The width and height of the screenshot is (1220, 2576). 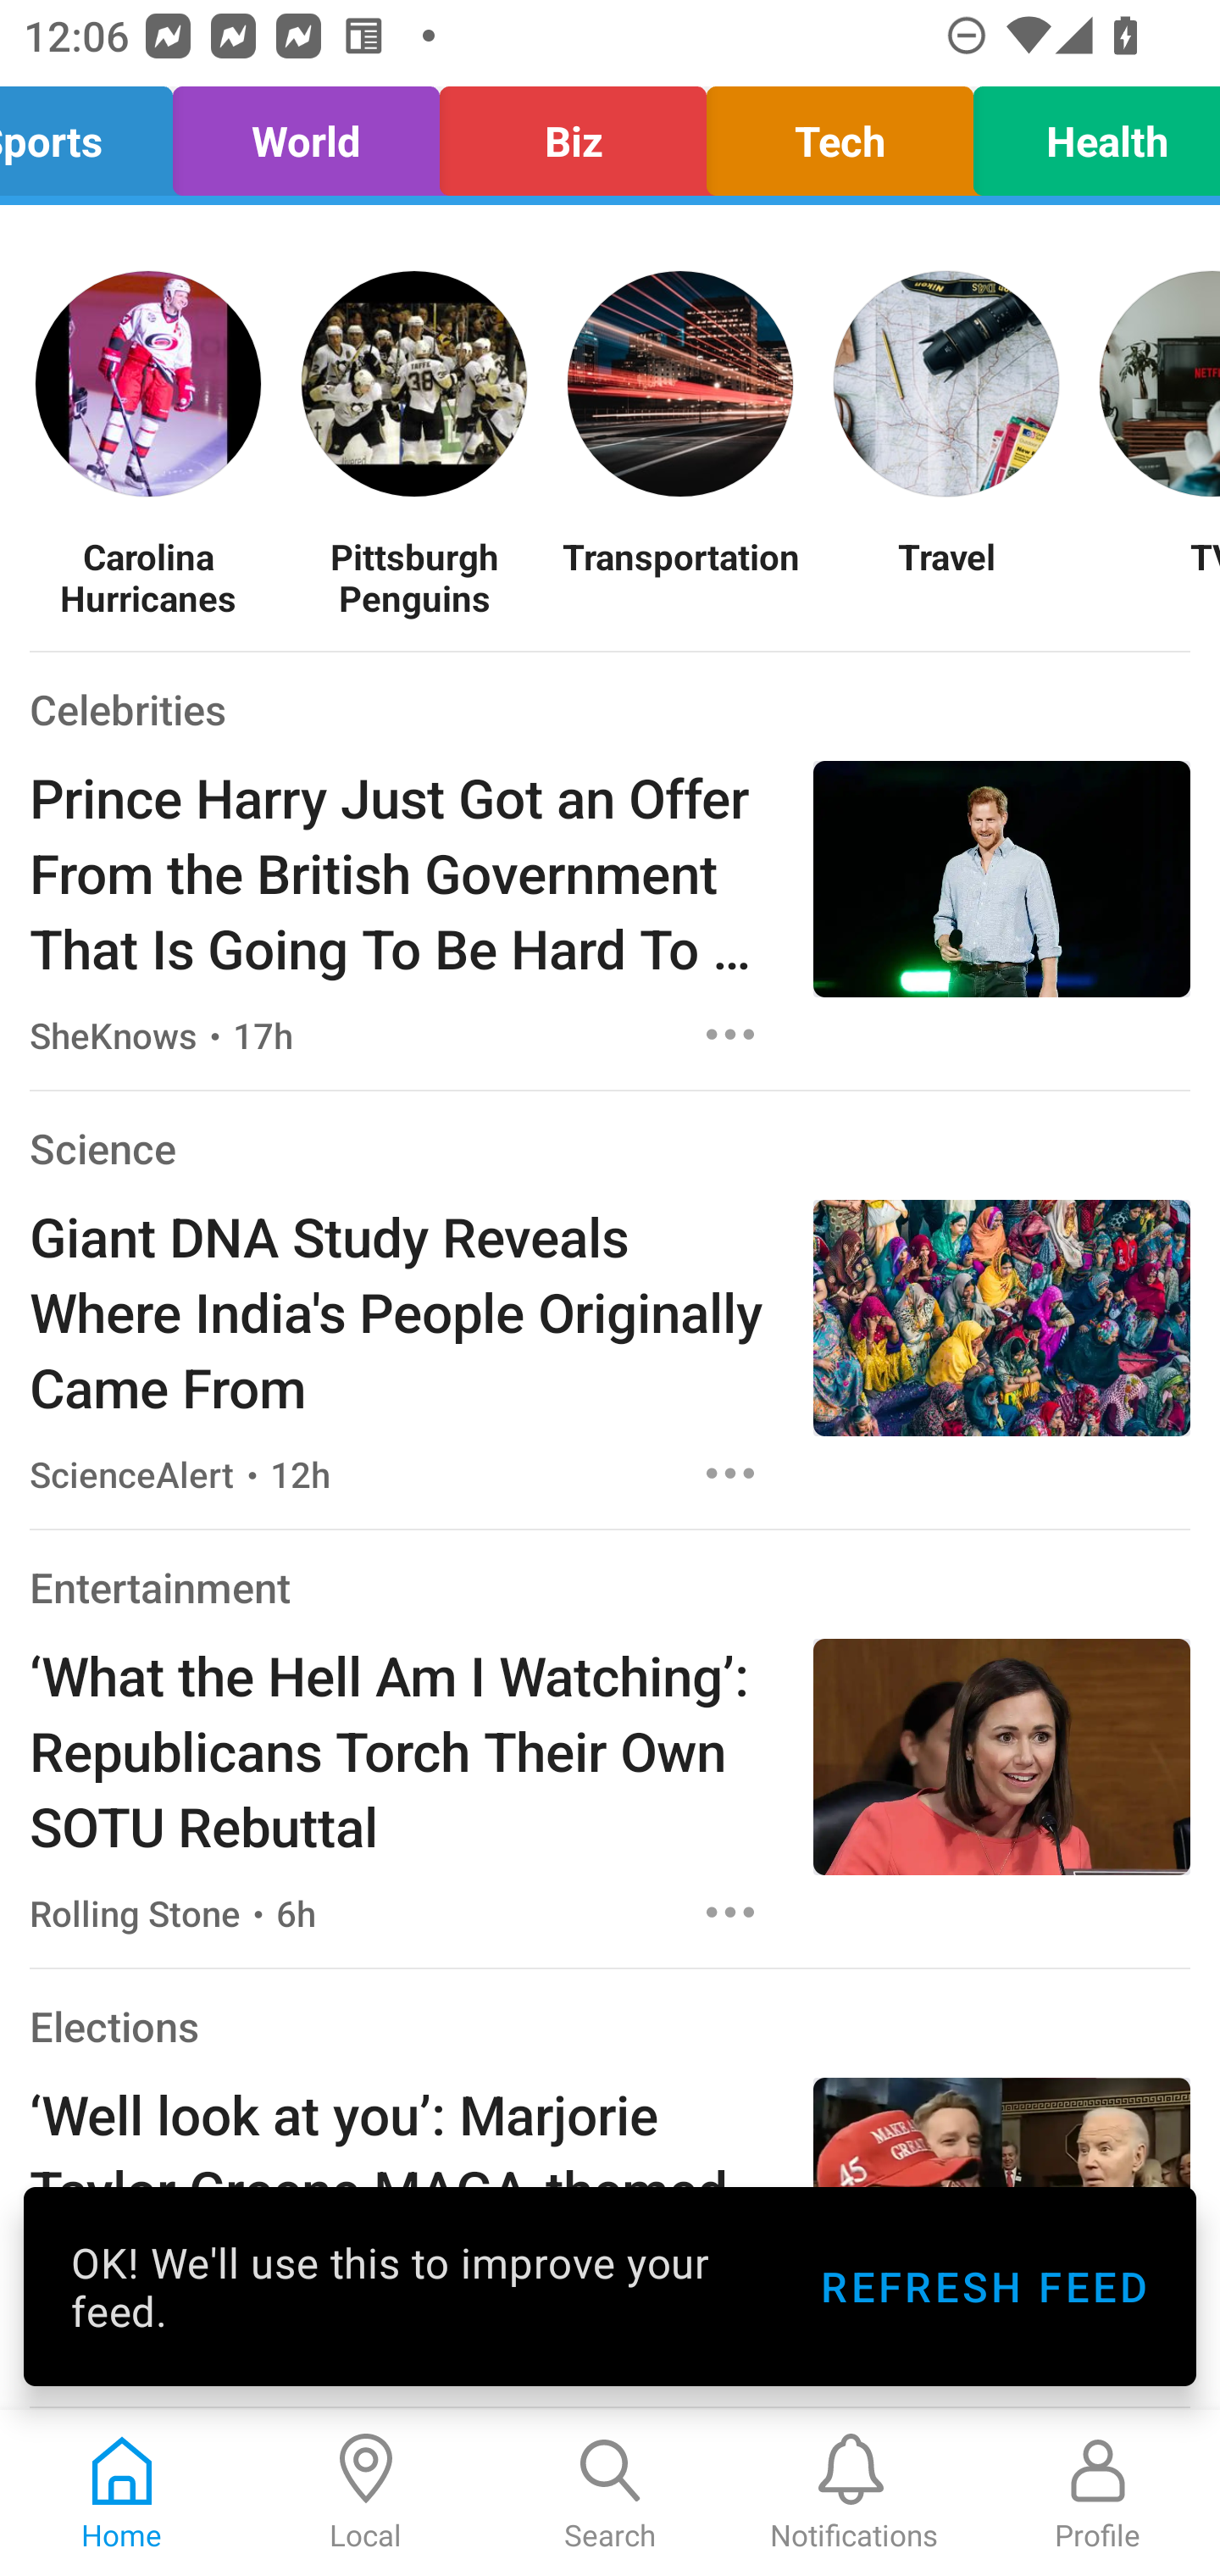 What do you see at coordinates (306, 134) in the screenshot?
I see `World` at bounding box center [306, 134].